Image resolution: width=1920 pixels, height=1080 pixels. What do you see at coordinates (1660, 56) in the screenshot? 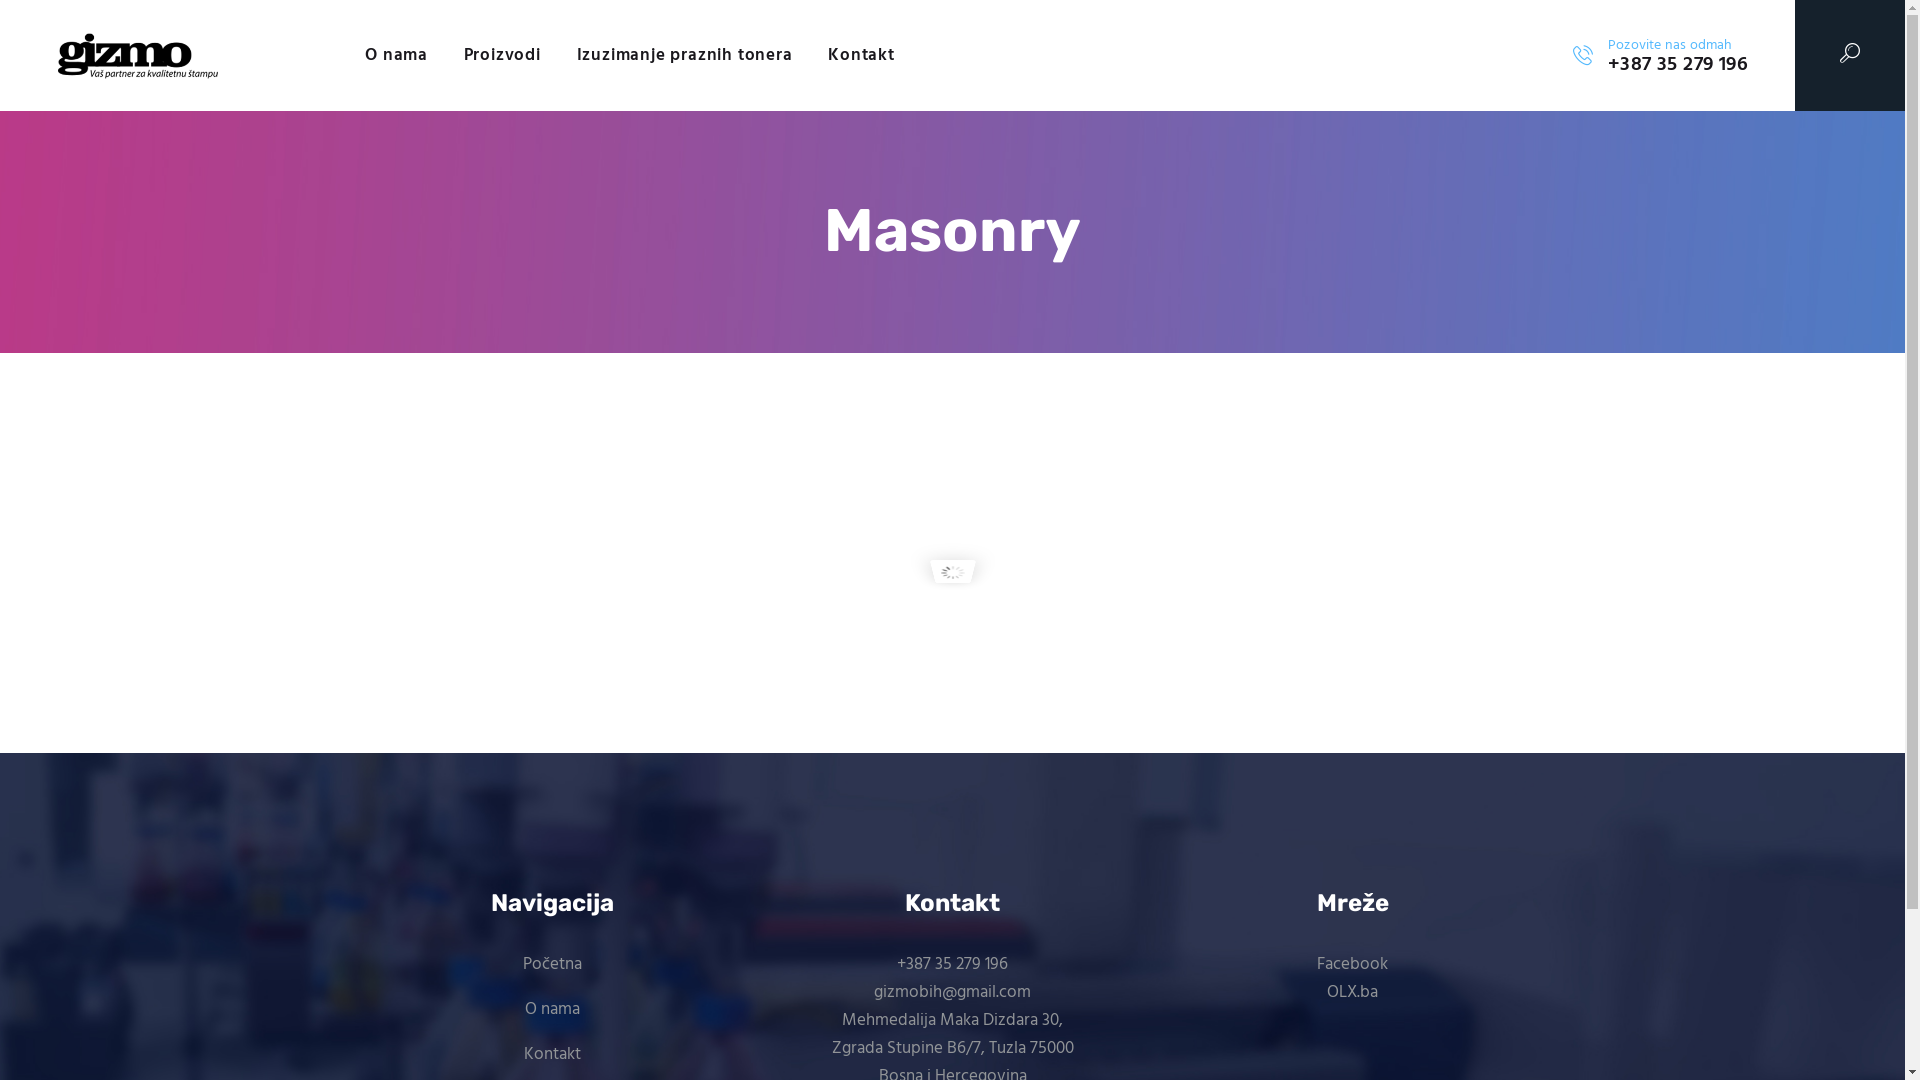
I see `Pozovite nas odmah
+387 35 279 196` at bounding box center [1660, 56].